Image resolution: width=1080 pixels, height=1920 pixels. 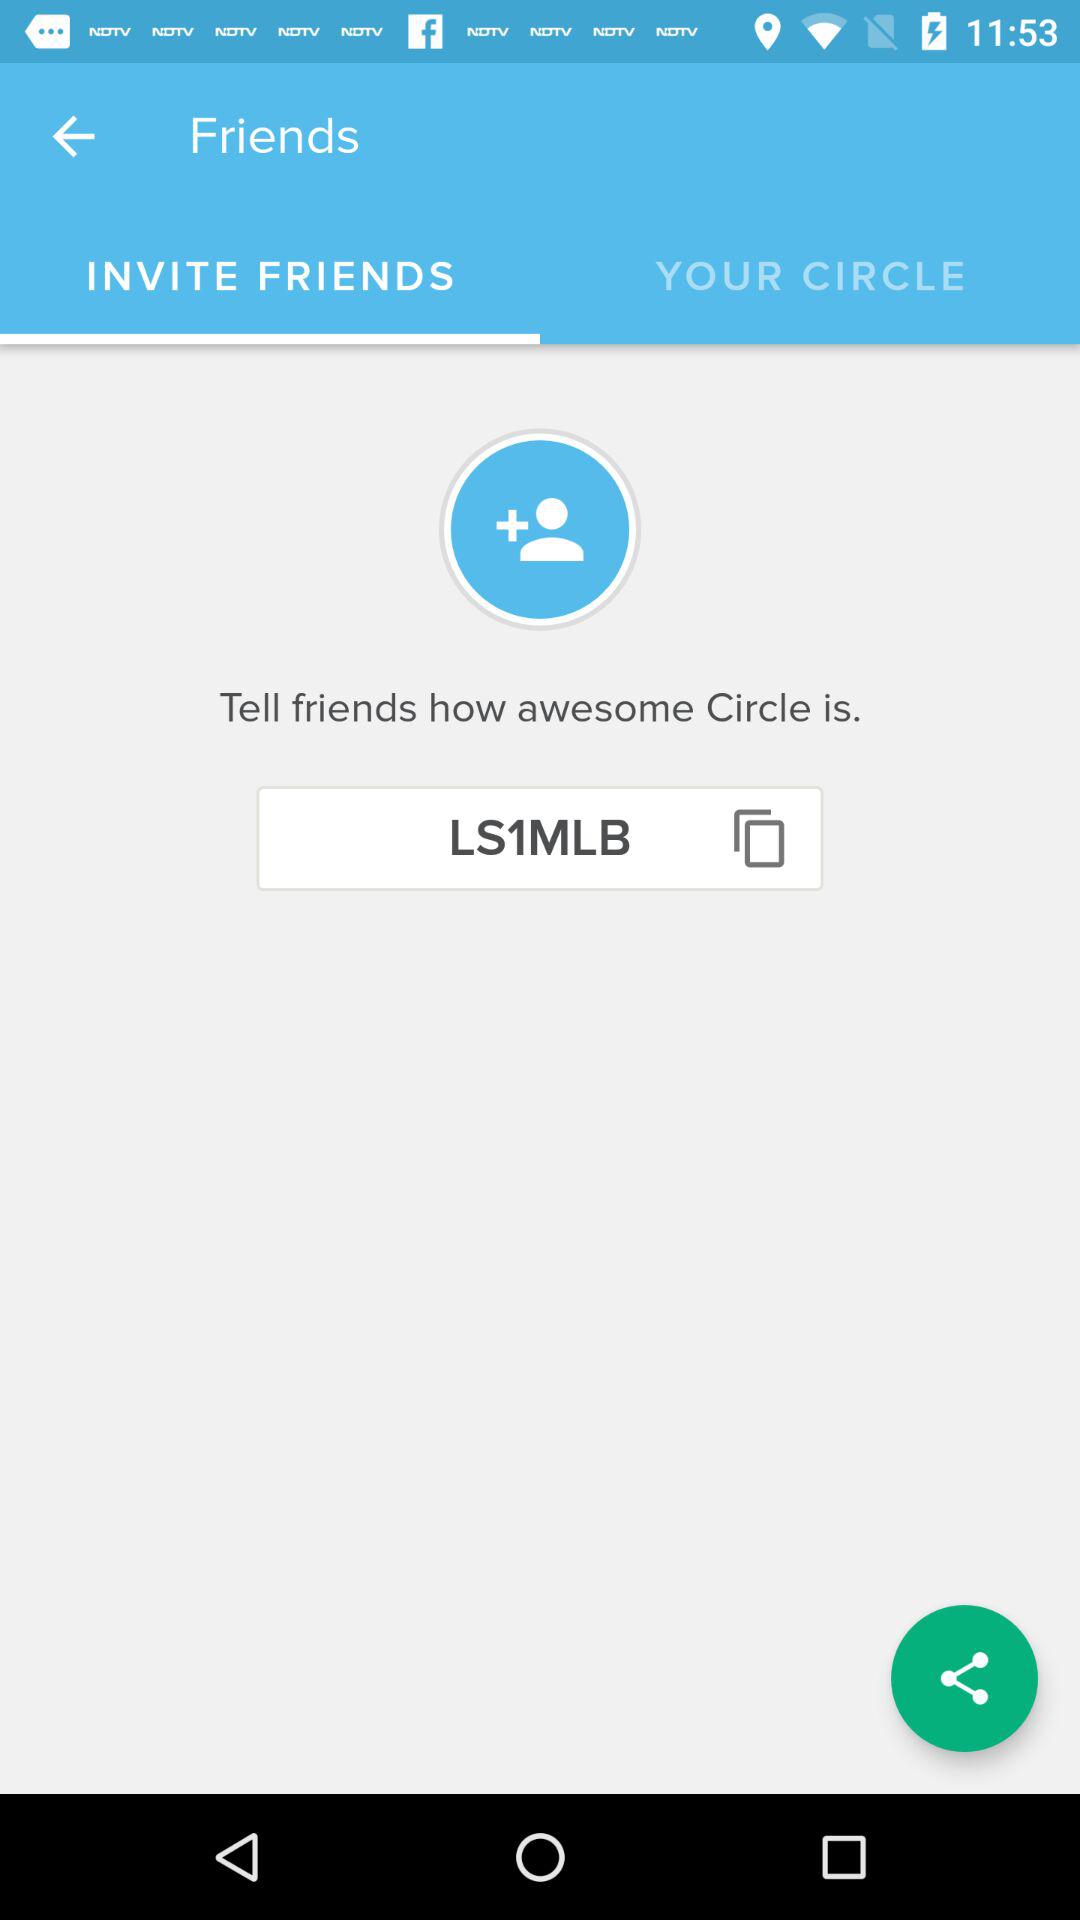 I want to click on click icon next to invite friends, so click(x=810, y=277).